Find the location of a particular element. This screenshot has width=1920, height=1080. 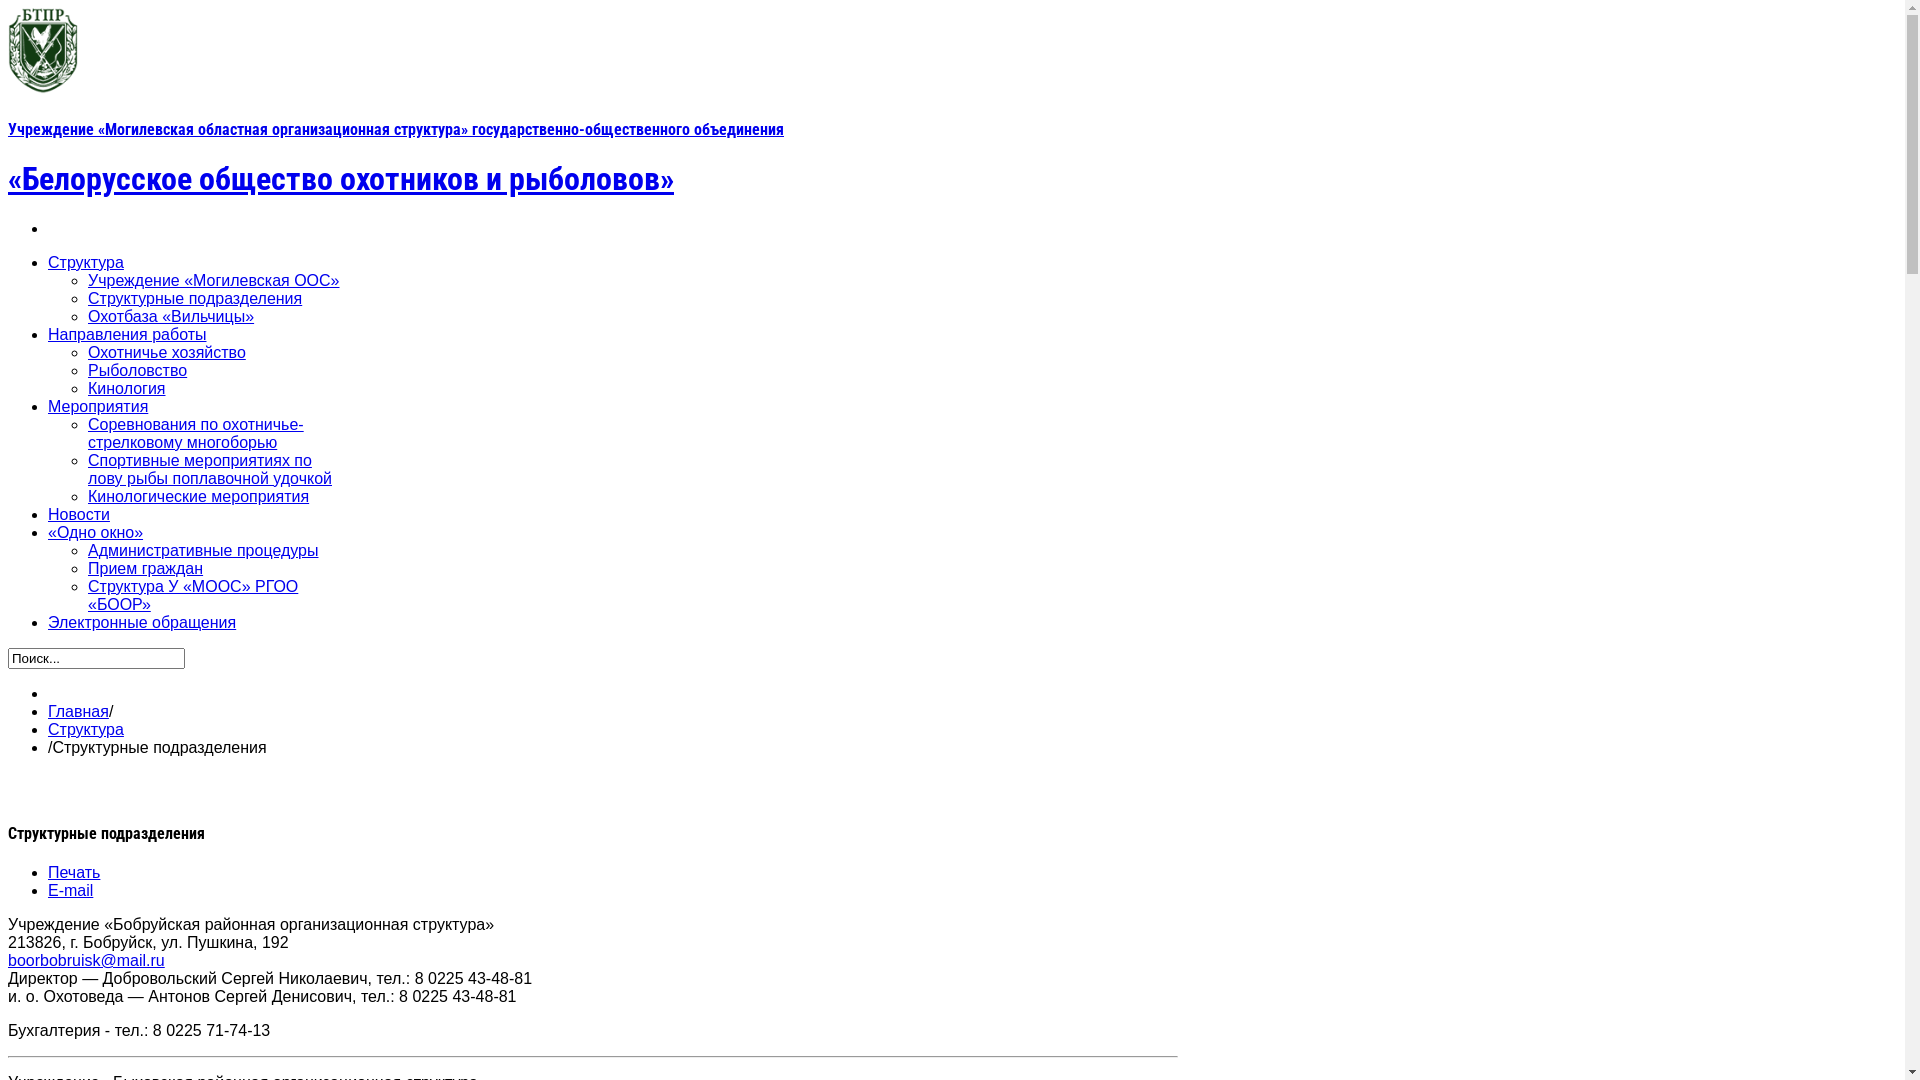

boorbobruisk@mail.ru is located at coordinates (86, 960).